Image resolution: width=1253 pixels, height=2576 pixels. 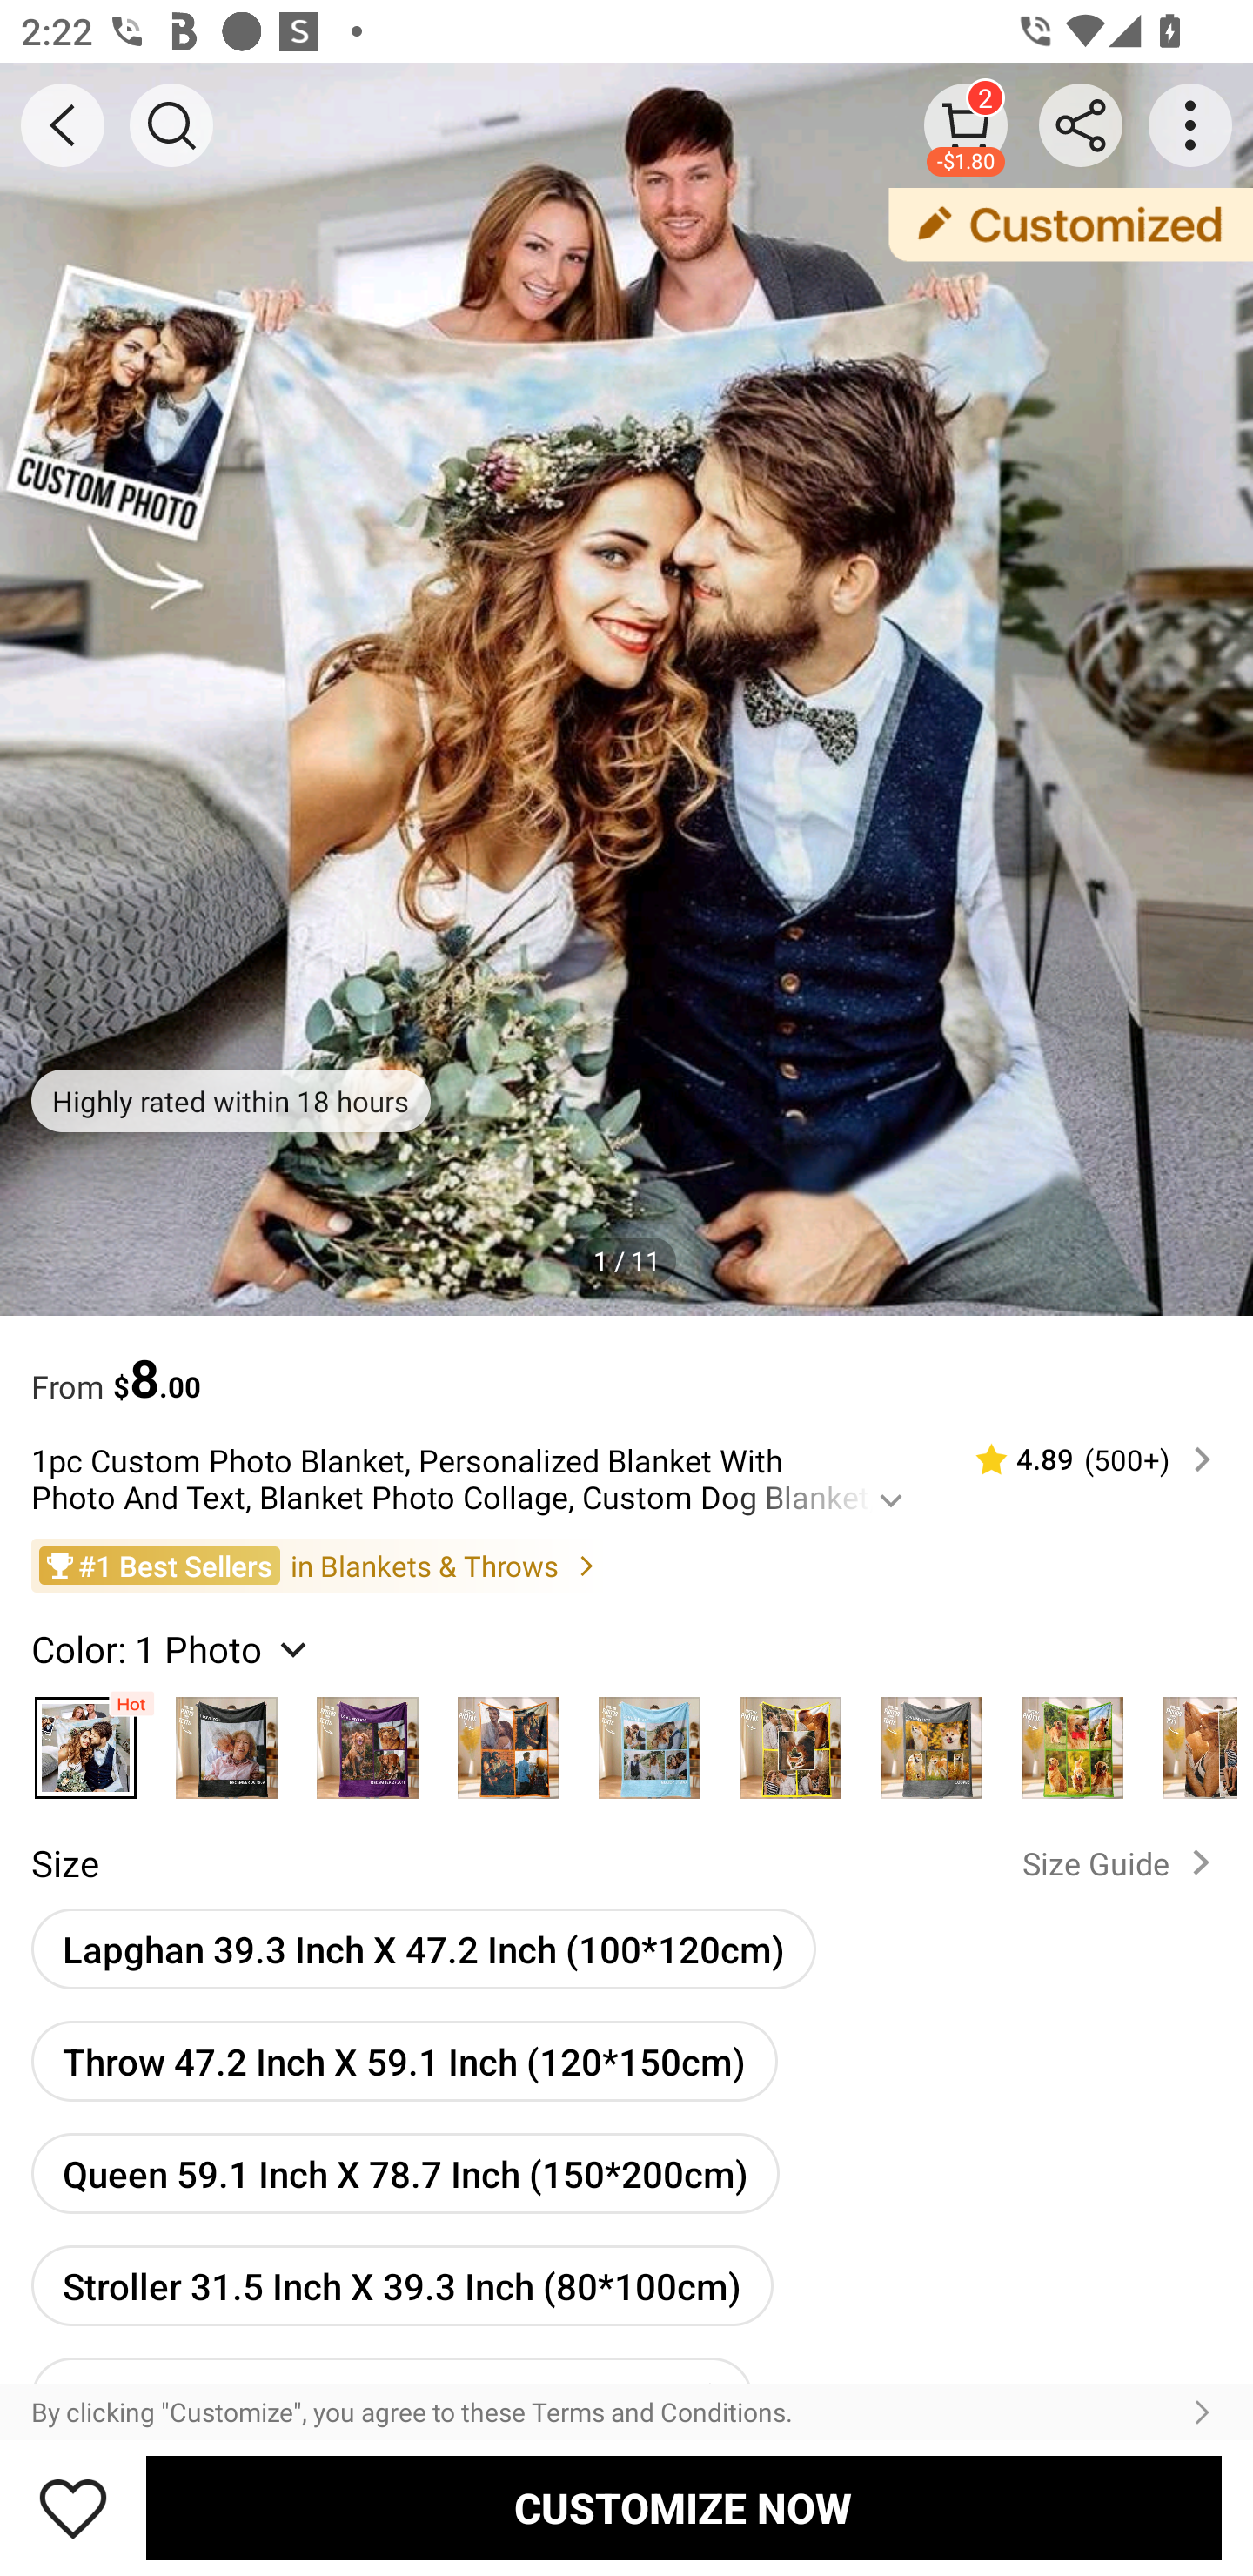 I want to click on 1 Photo, so click(x=85, y=1740).